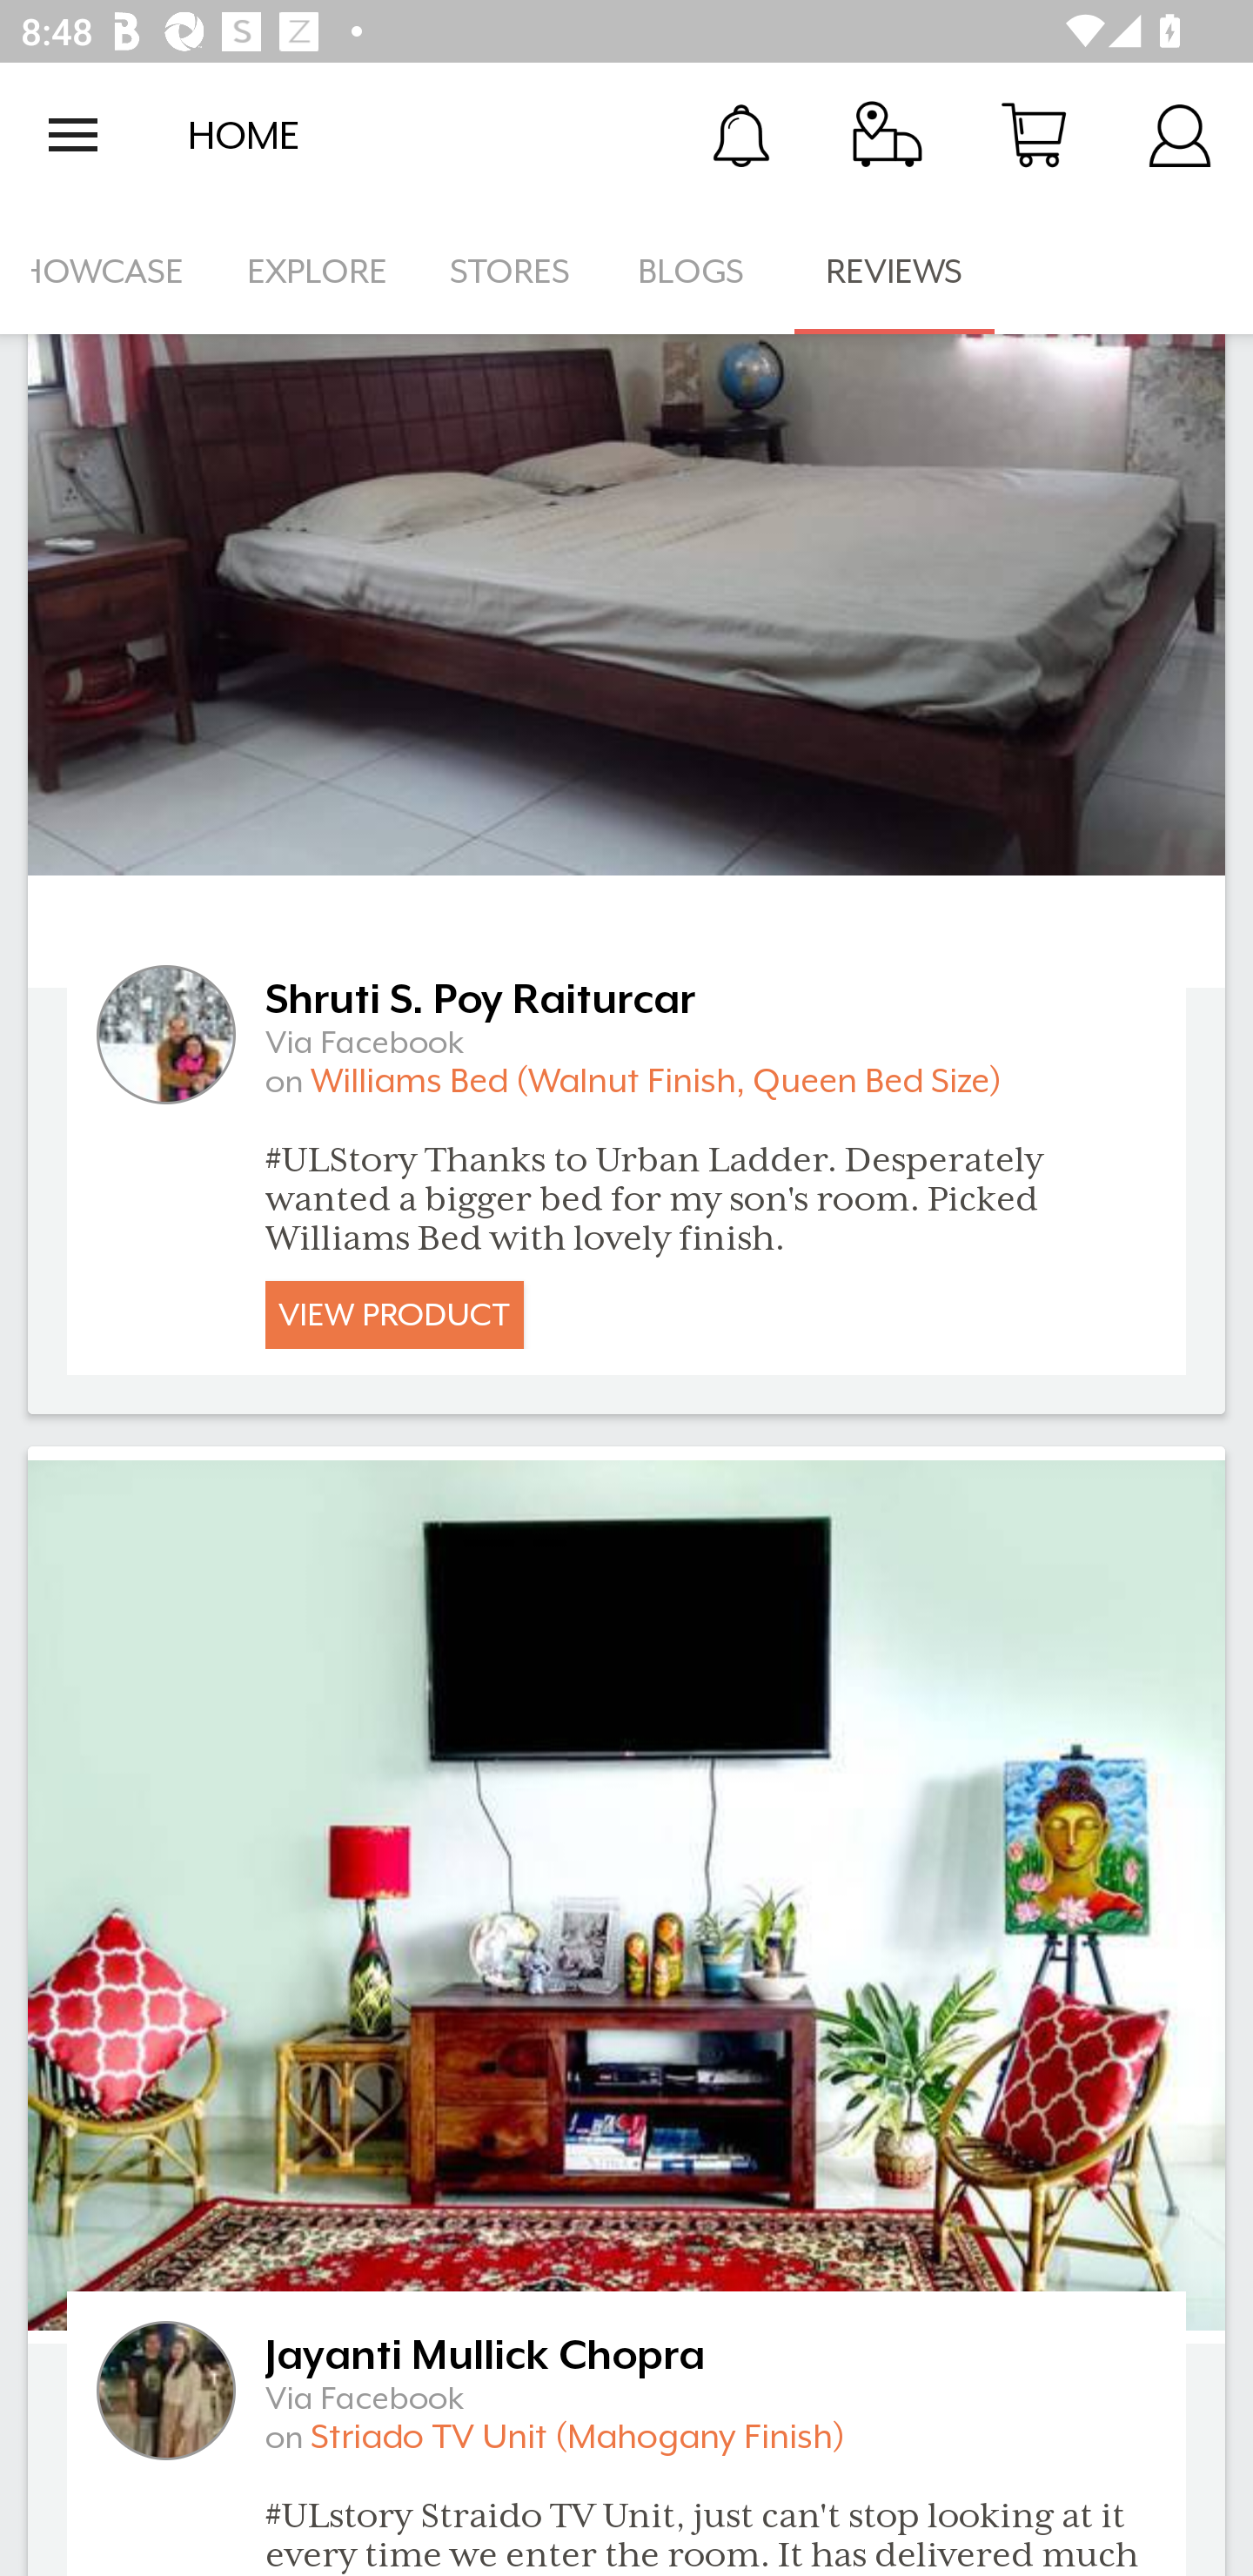  What do you see at coordinates (888, 134) in the screenshot?
I see `Track Order` at bounding box center [888, 134].